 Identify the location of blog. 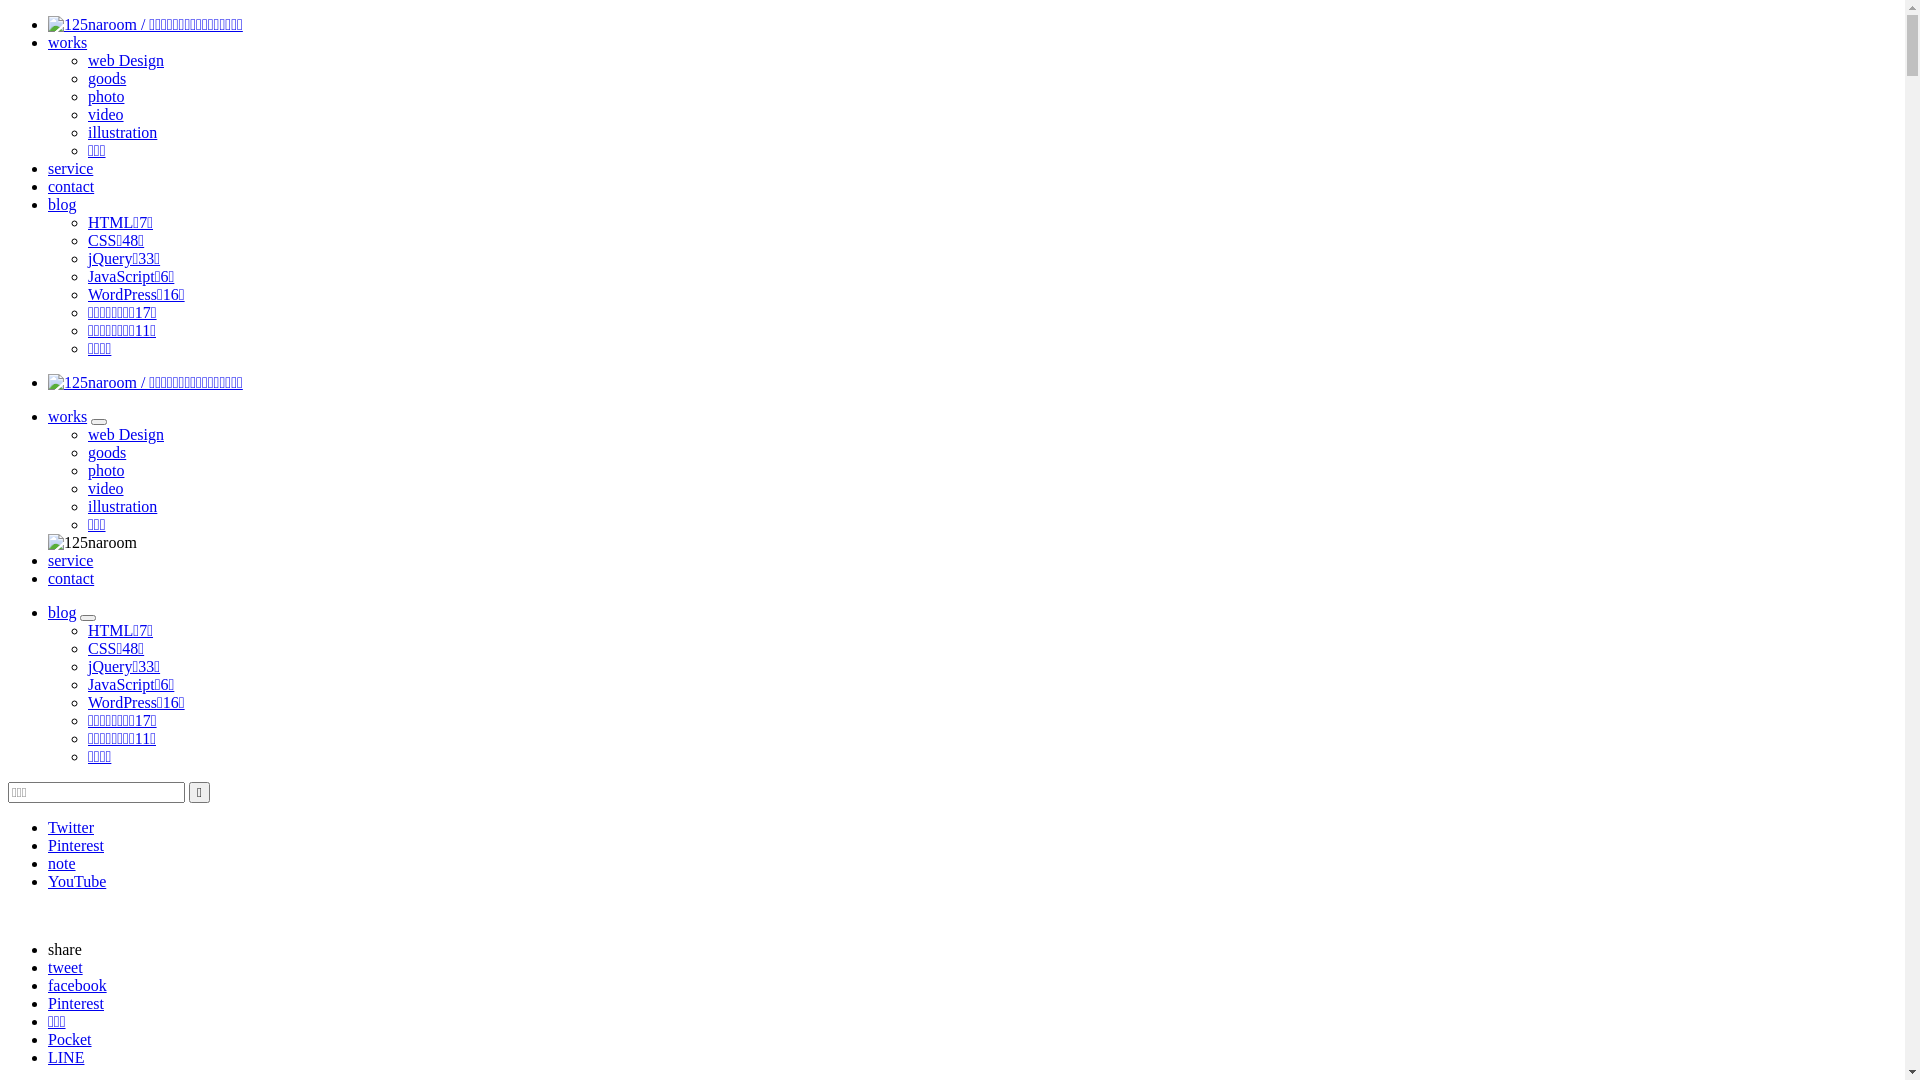
(62, 204).